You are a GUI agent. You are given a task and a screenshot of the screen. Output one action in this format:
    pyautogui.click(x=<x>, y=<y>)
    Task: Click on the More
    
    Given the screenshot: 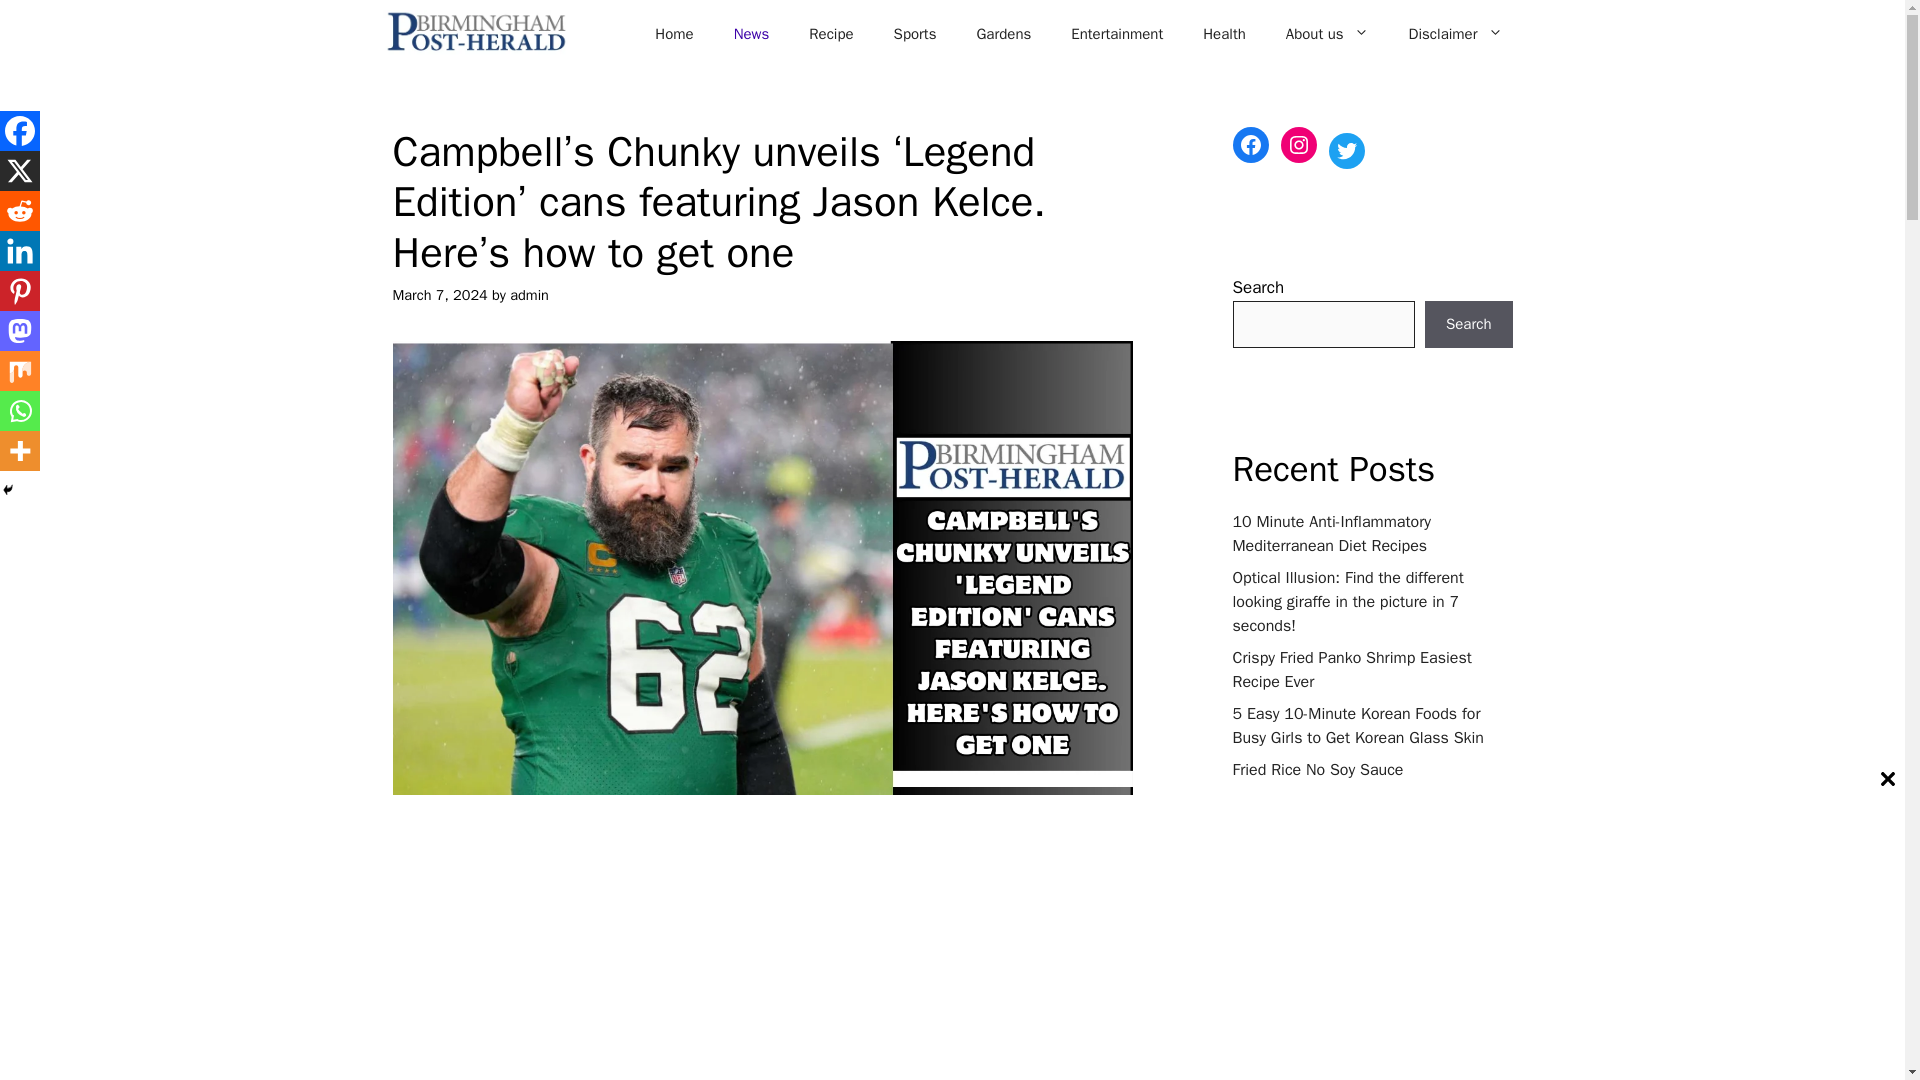 What is the action you would take?
    pyautogui.click(x=685, y=914)
    